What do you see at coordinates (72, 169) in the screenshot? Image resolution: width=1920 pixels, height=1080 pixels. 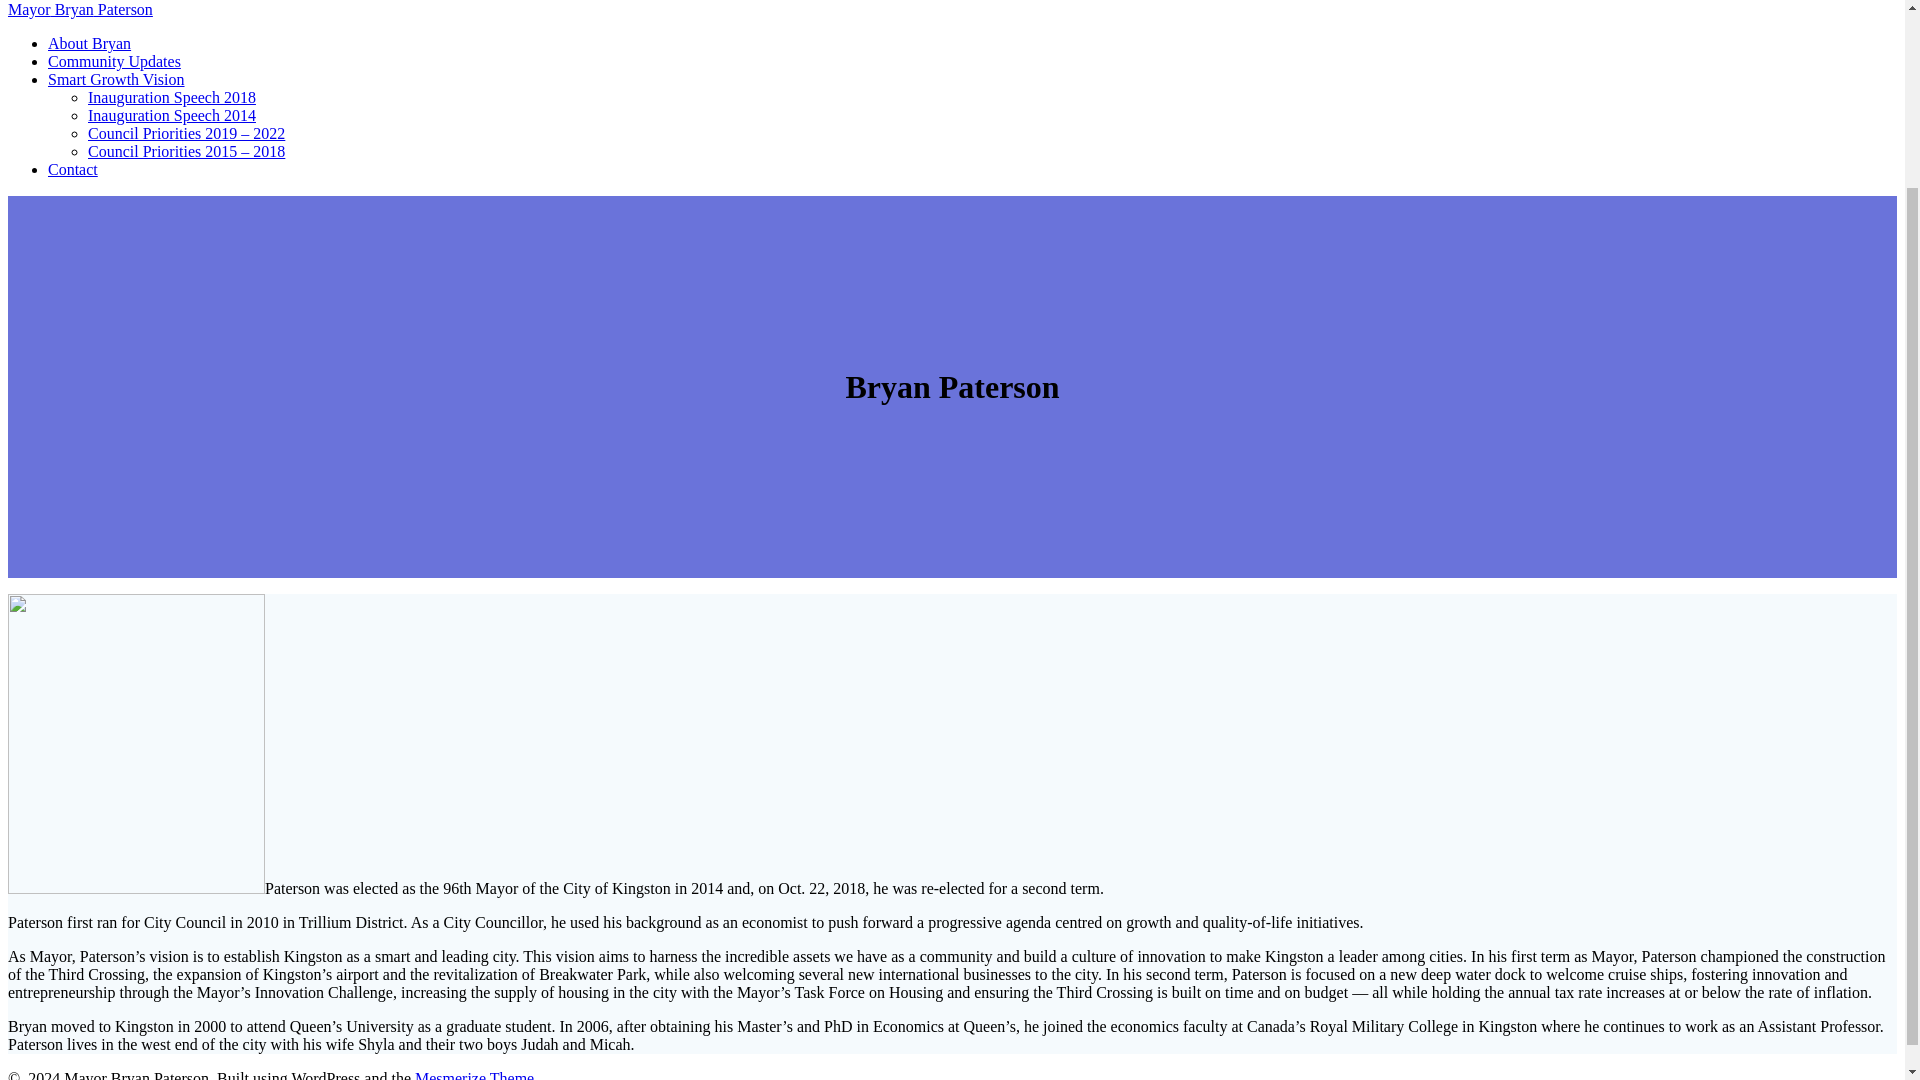 I see `Contact` at bounding box center [72, 169].